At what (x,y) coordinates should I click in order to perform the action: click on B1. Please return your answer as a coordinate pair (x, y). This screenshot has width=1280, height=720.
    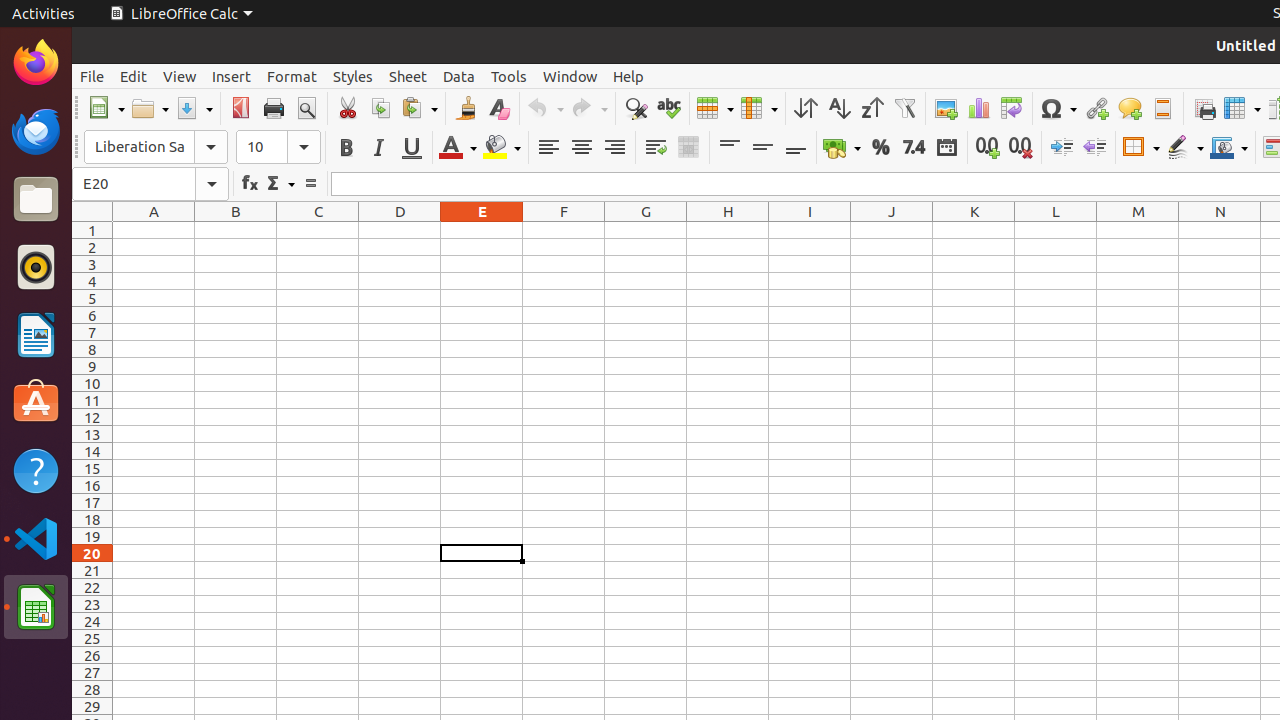
    Looking at the image, I should click on (236, 230).